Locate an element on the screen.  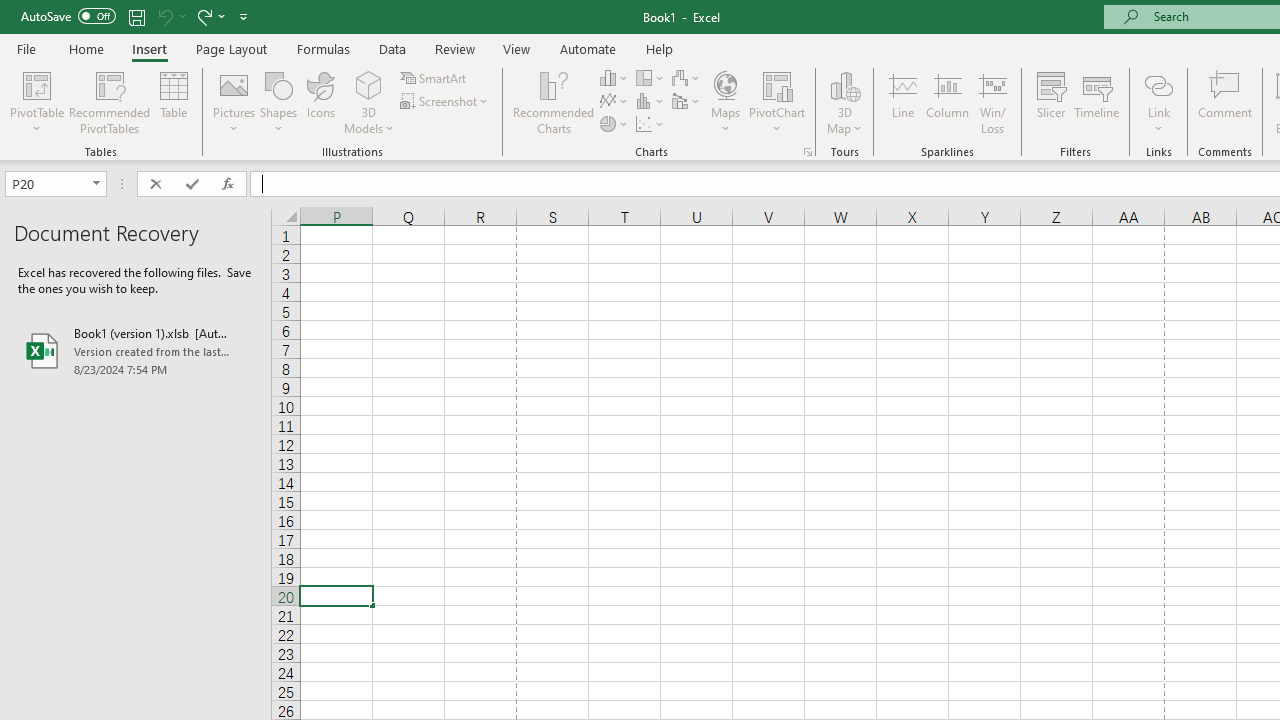
Shapes is located at coordinates (278, 102).